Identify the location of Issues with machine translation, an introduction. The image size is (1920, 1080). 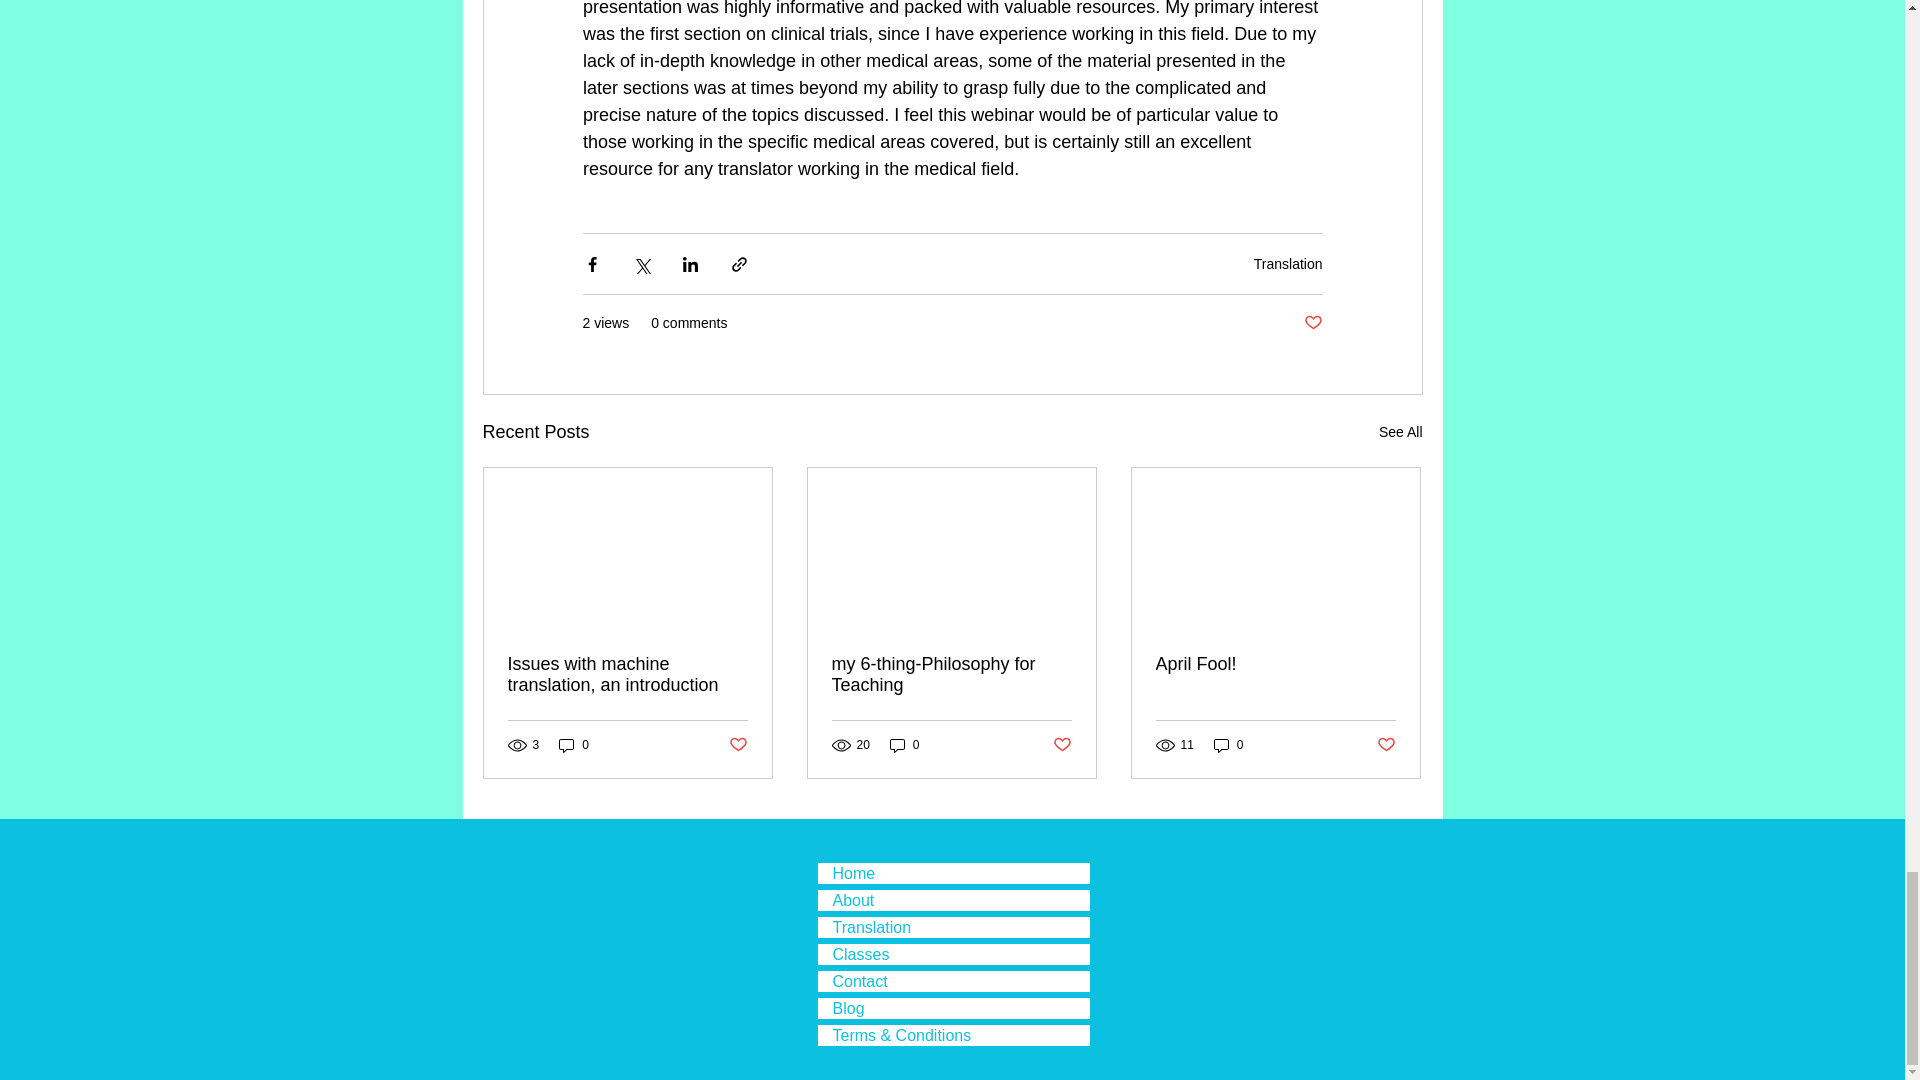
(628, 674).